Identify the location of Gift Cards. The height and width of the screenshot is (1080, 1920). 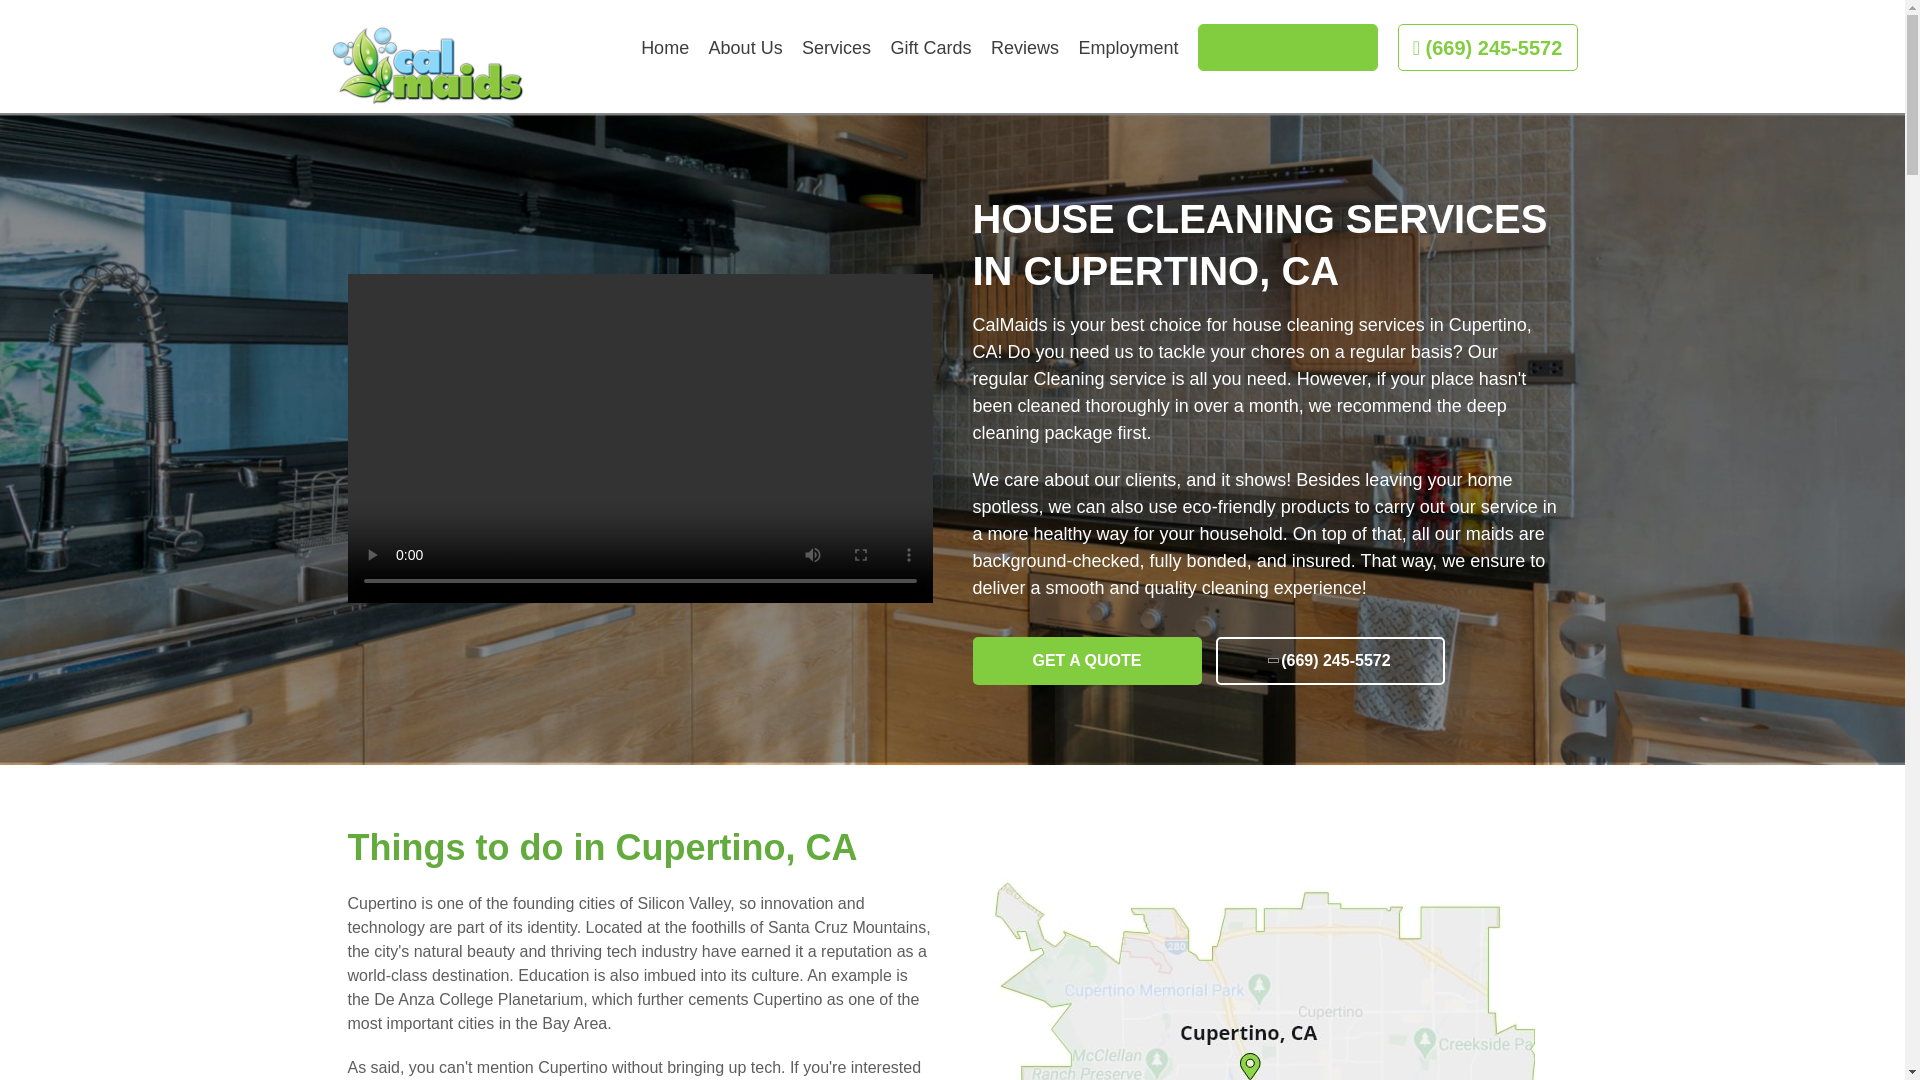
(930, 46).